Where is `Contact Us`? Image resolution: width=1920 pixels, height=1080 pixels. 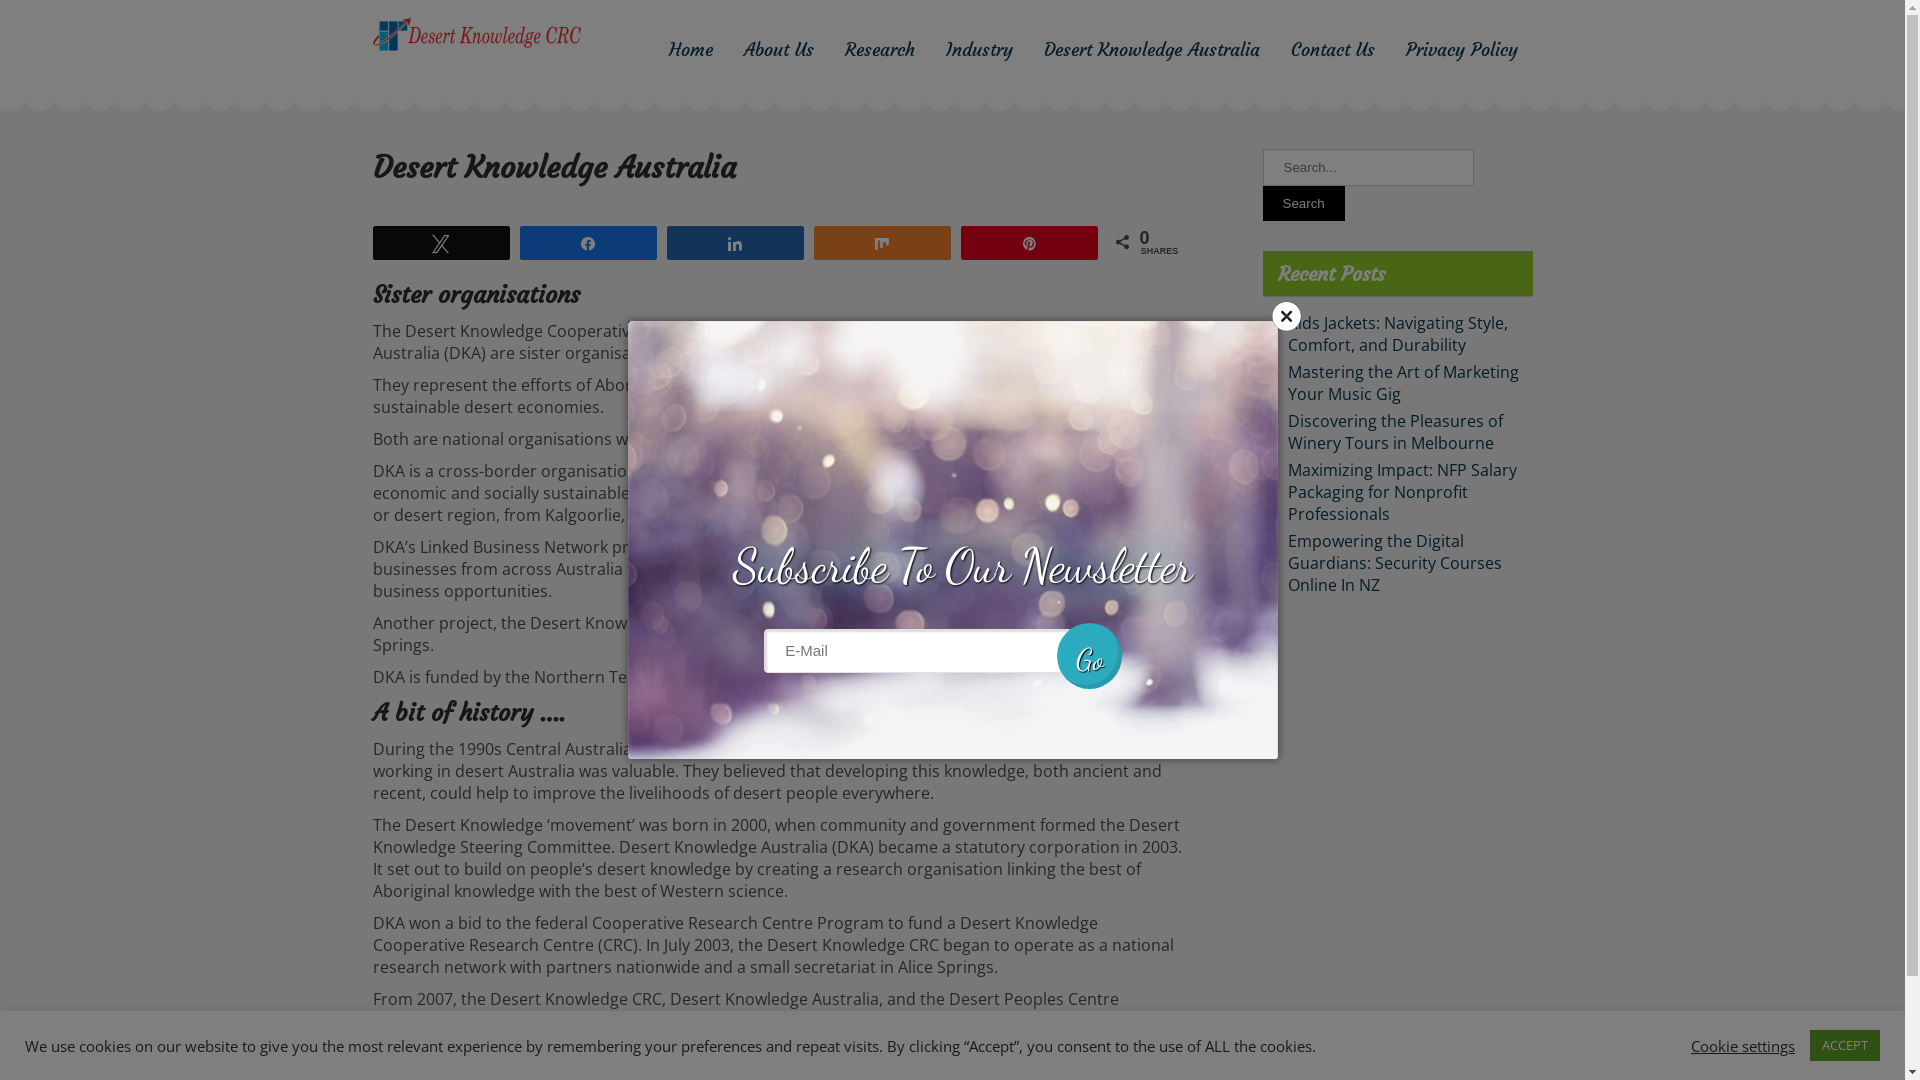 Contact Us is located at coordinates (1332, 50).